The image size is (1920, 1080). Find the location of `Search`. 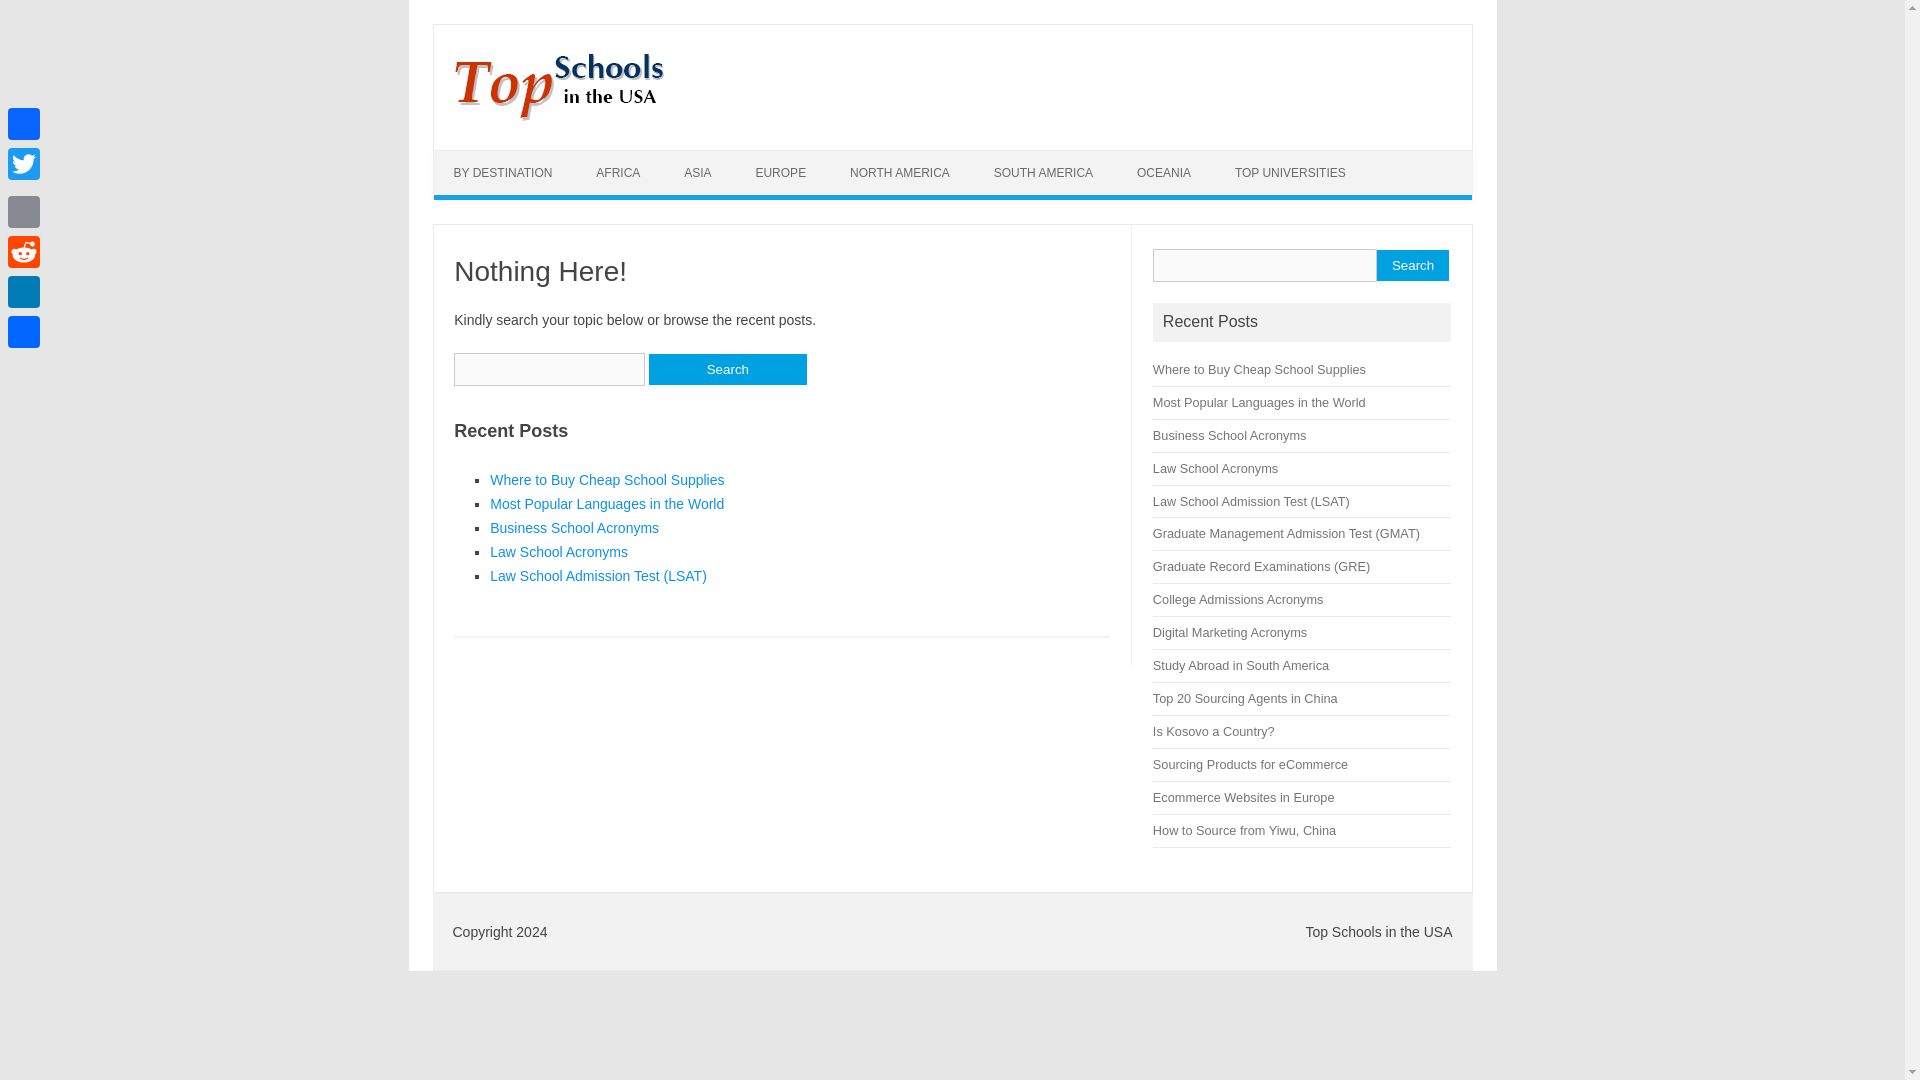

Search is located at coordinates (727, 369).